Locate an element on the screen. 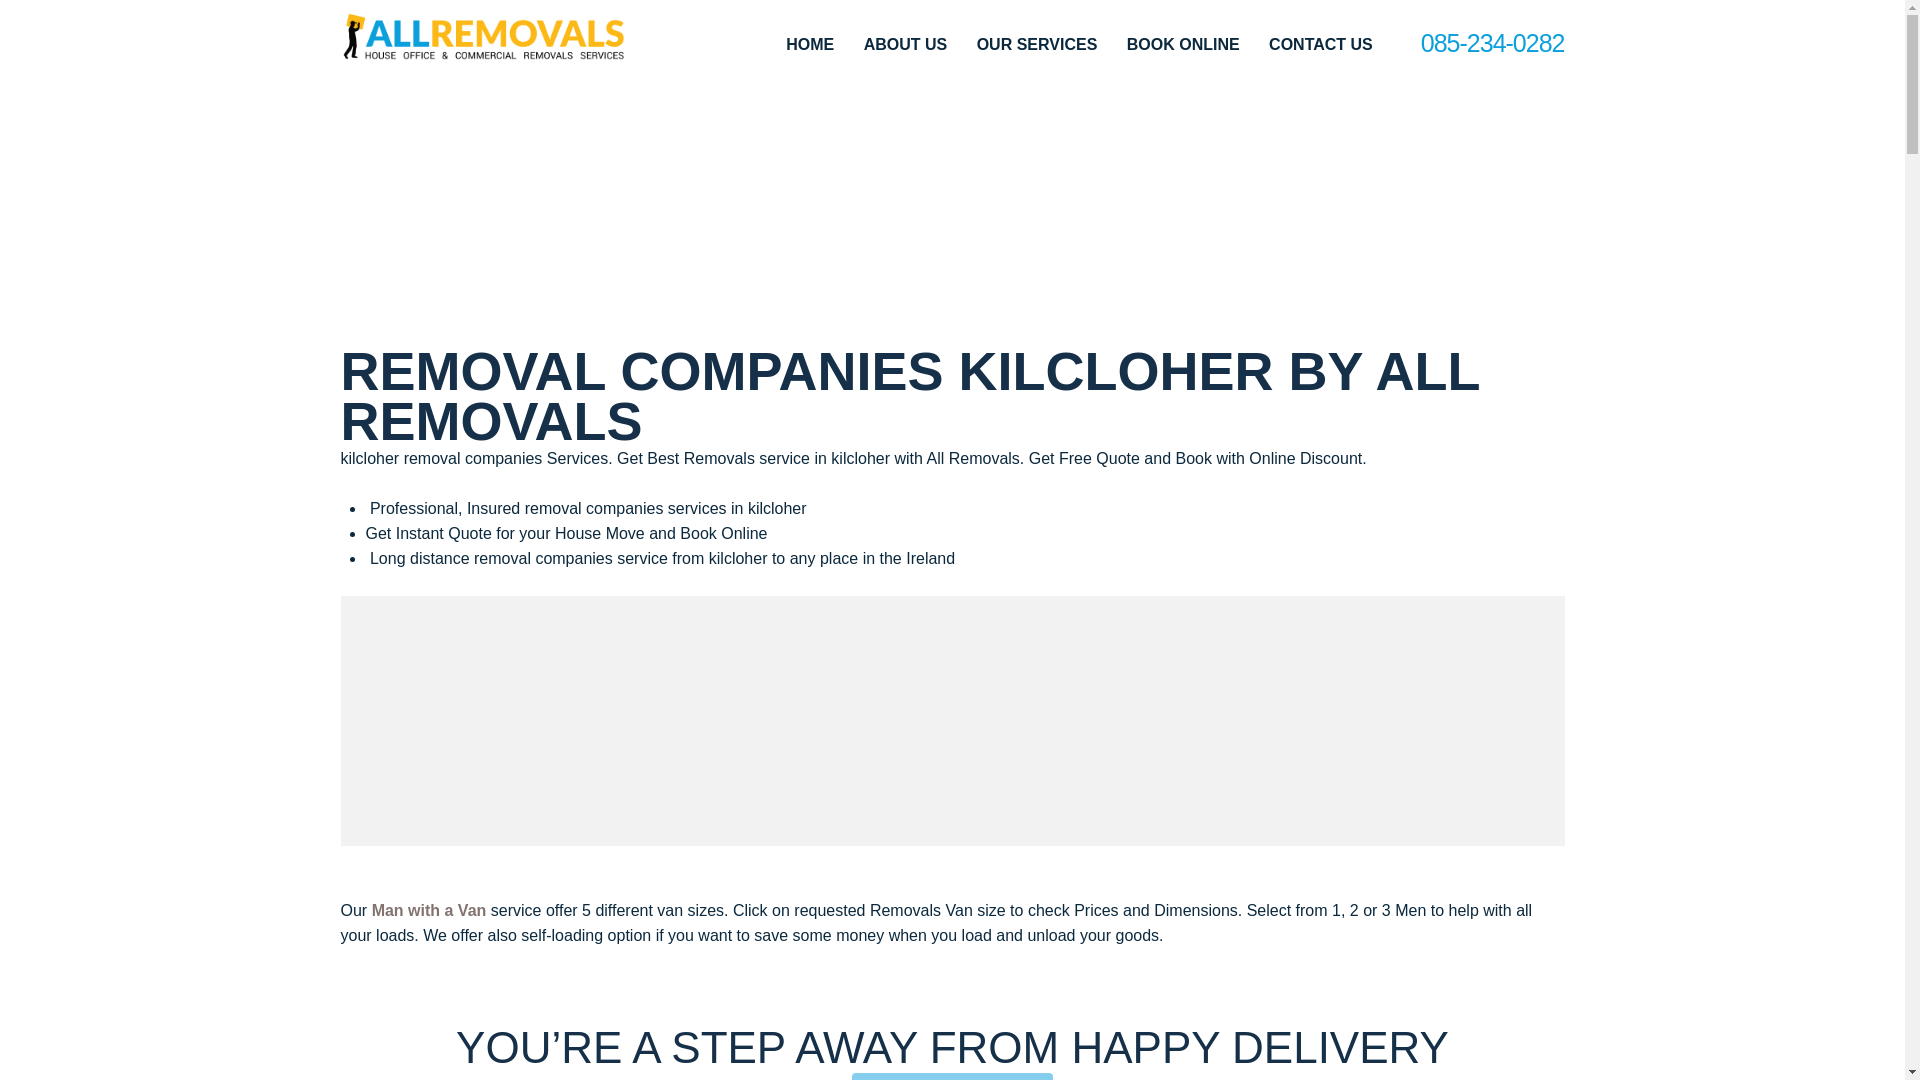  Get a Free Quote is located at coordinates (952, 1076).